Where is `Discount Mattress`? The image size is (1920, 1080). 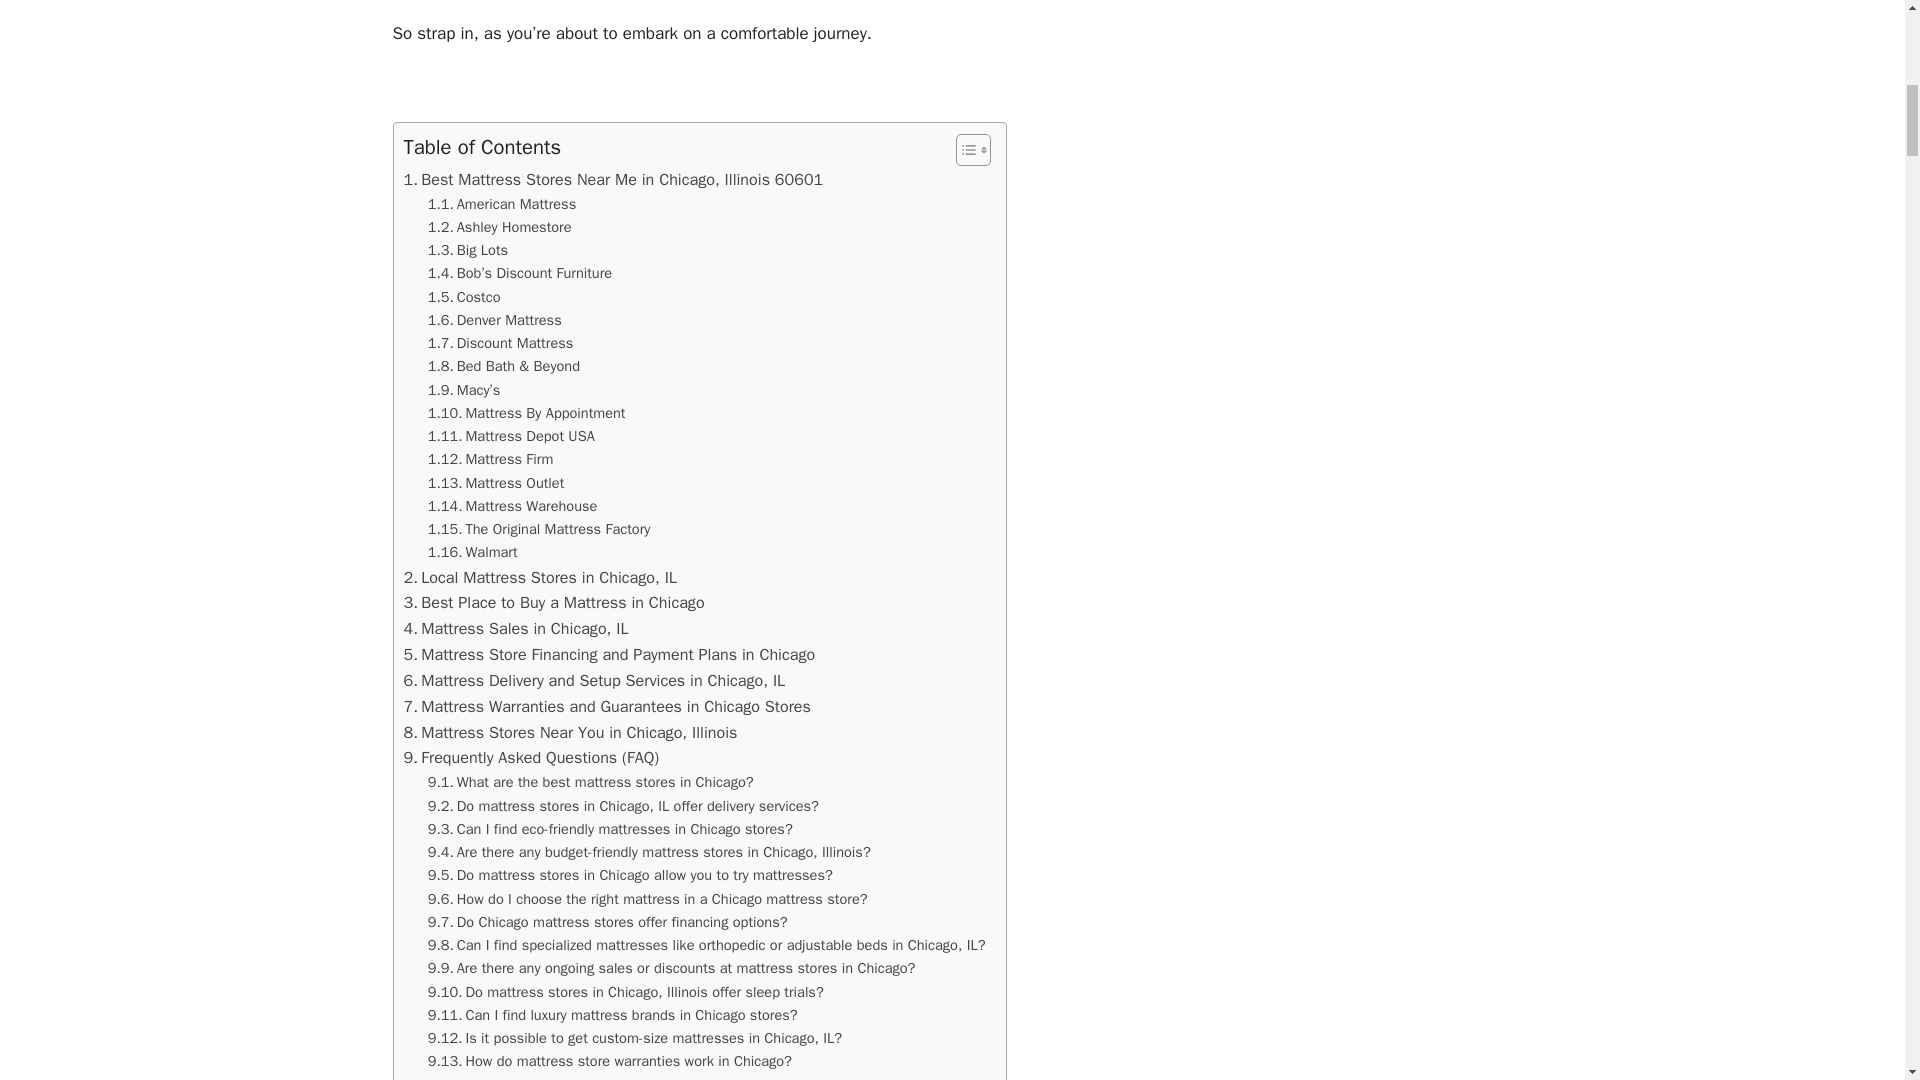
Discount Mattress is located at coordinates (501, 343).